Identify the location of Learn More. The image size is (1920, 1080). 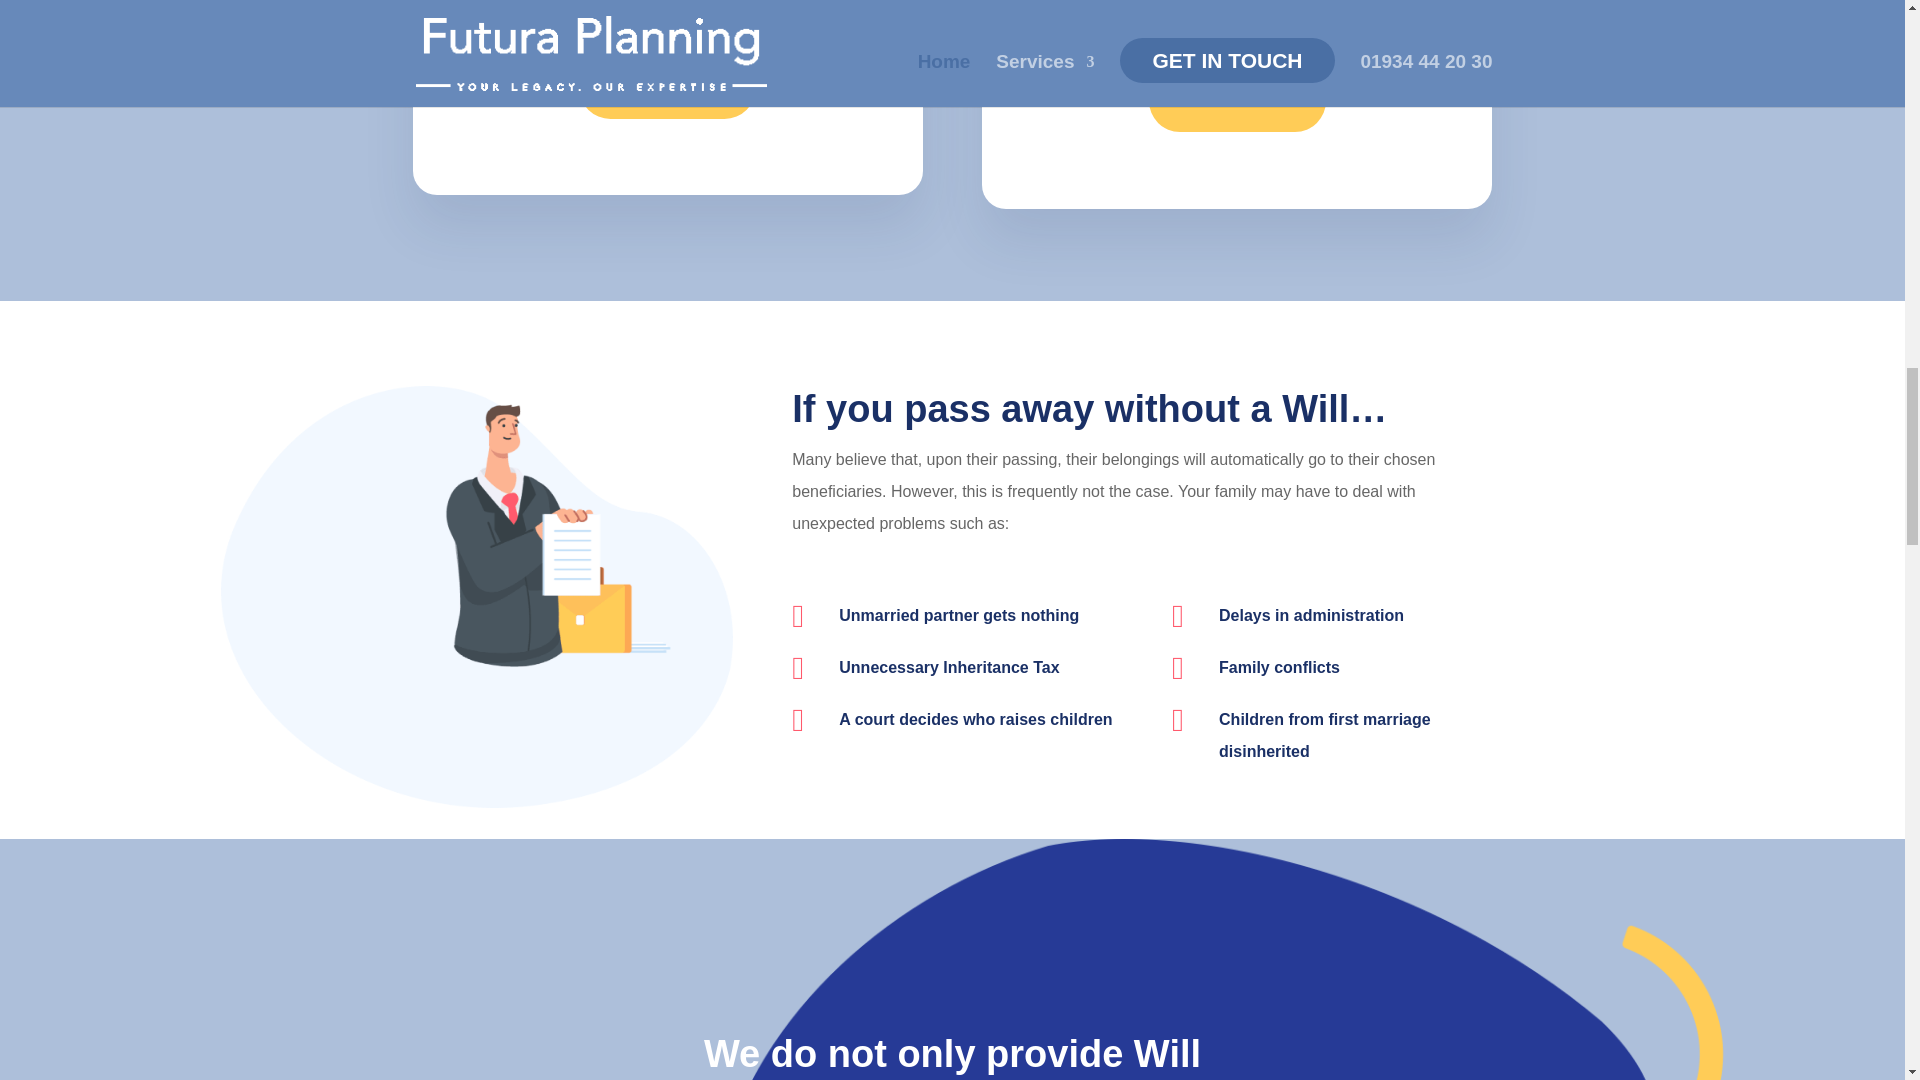
(1237, 101).